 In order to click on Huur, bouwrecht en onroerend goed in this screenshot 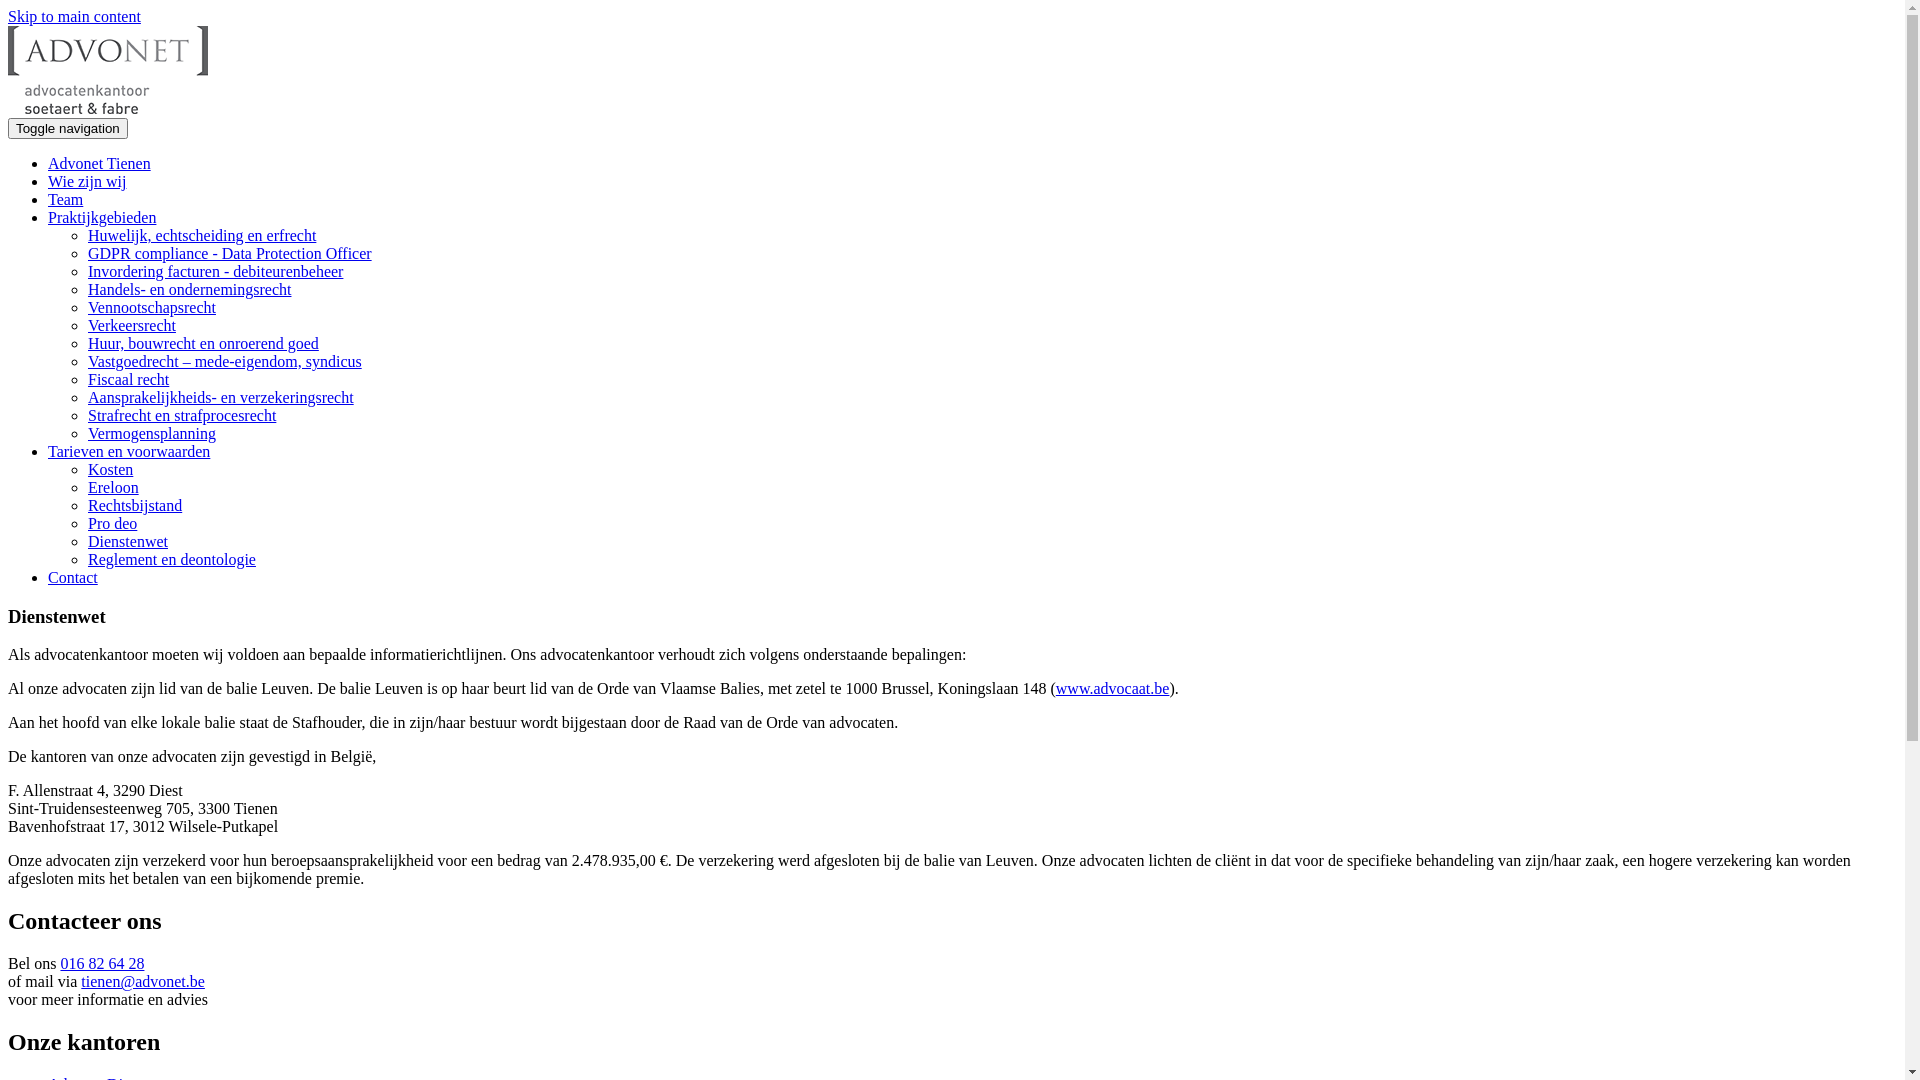, I will do `click(204, 344)`.